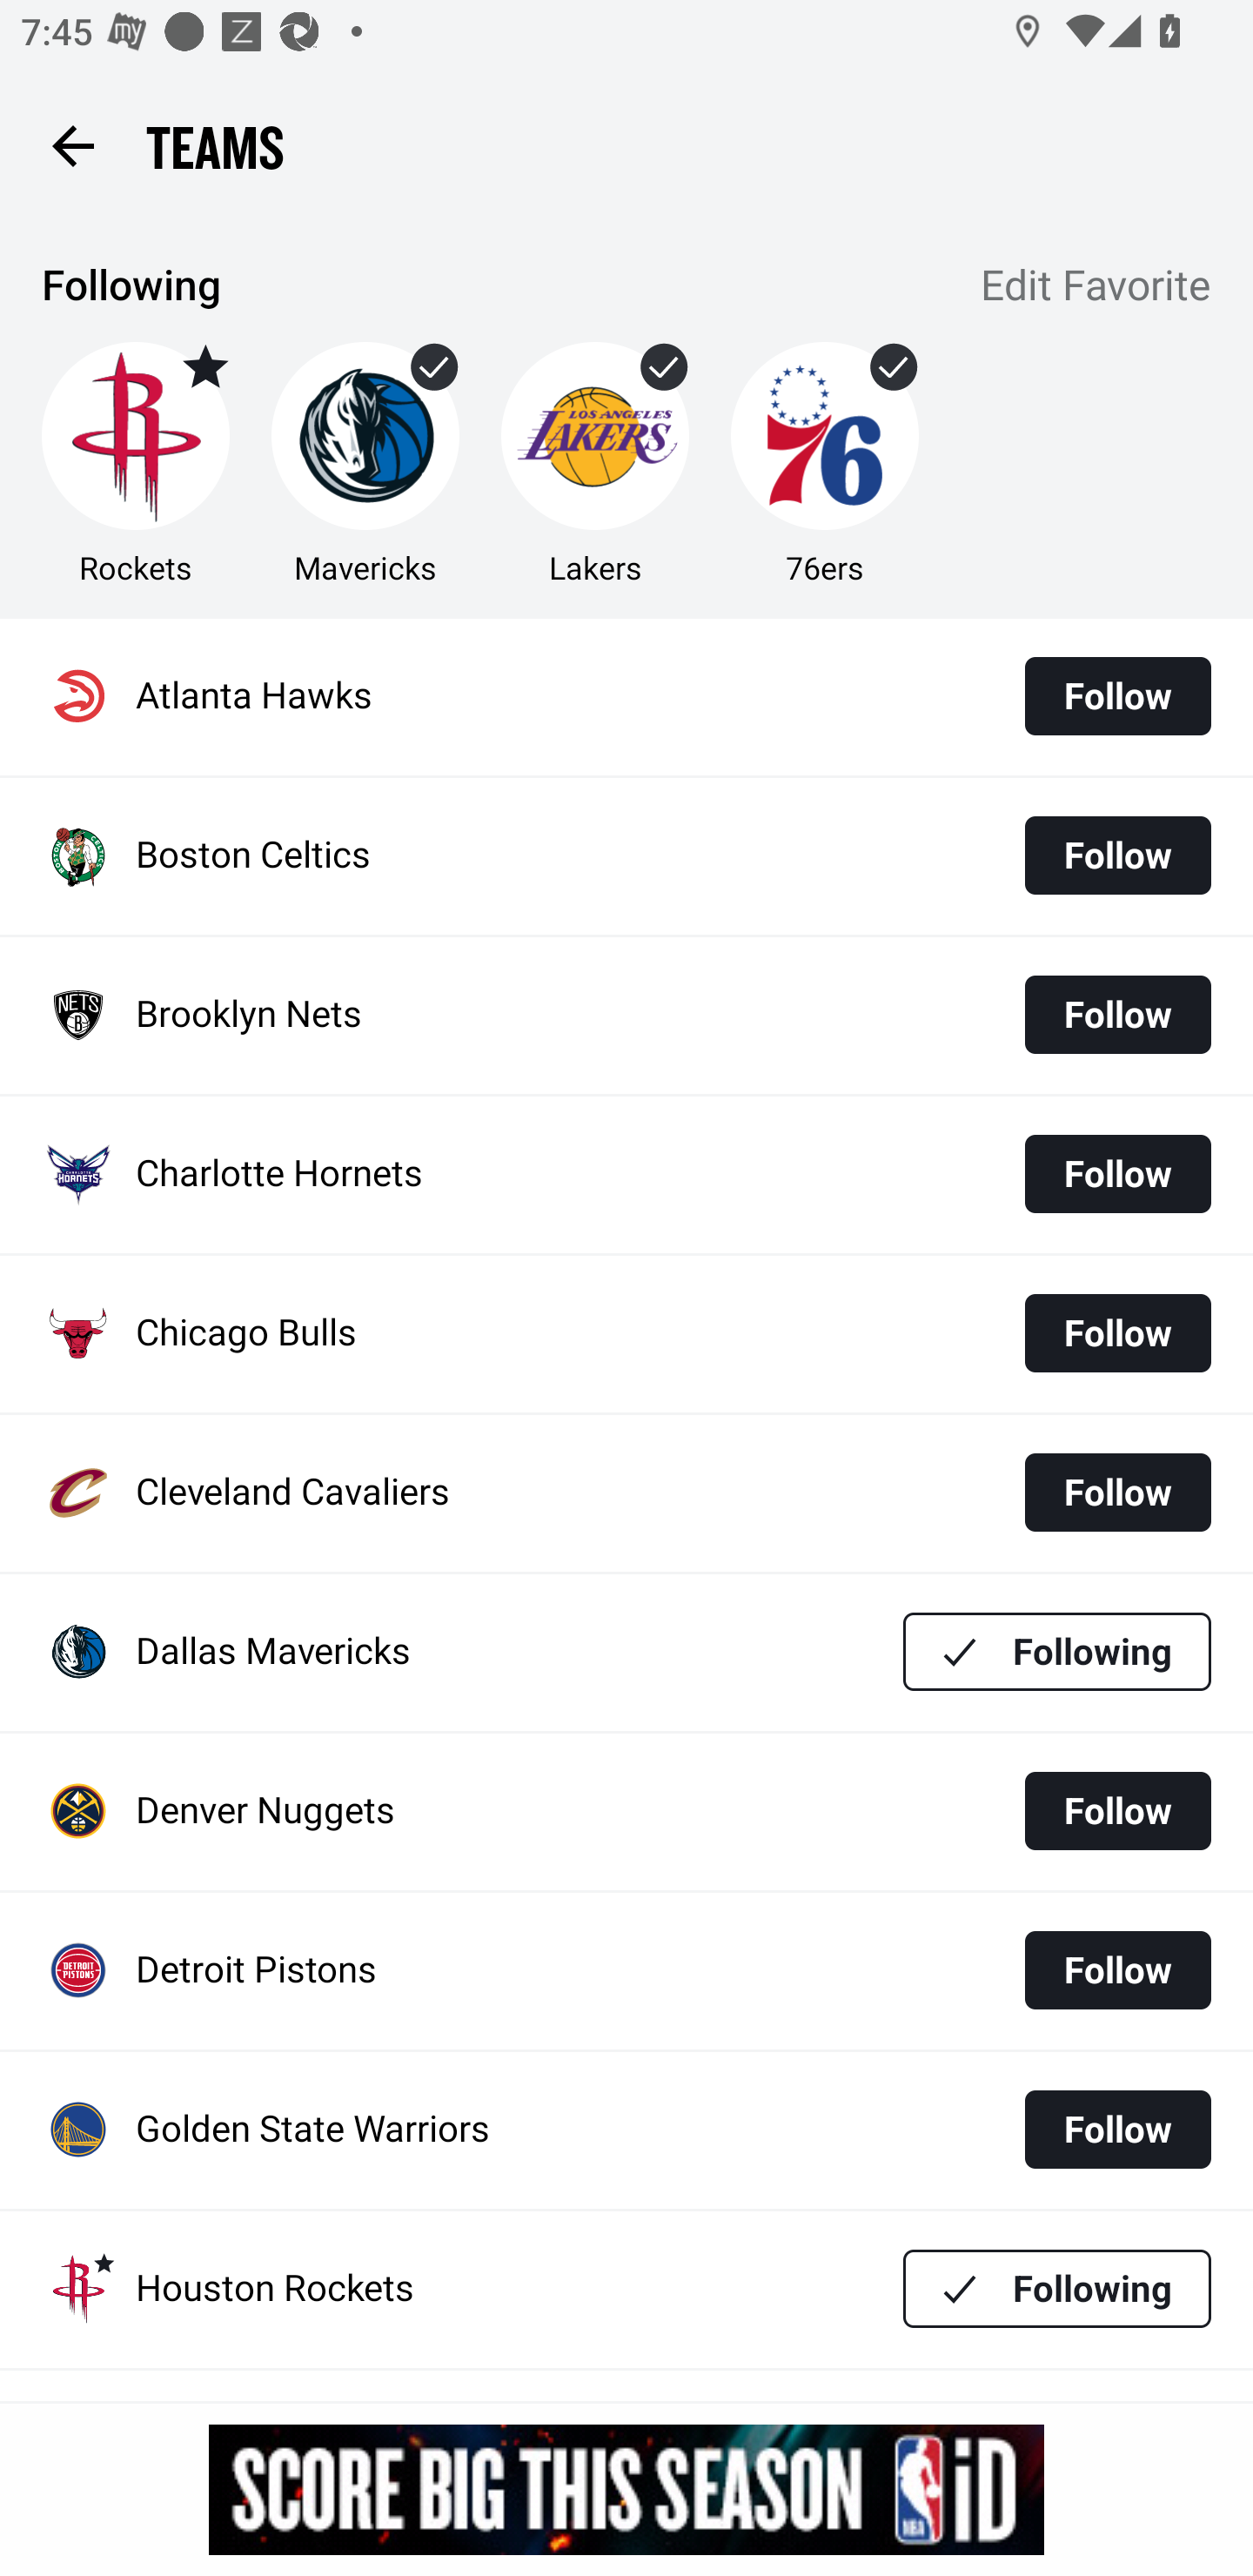 The height and width of the screenshot is (2576, 1253). I want to click on Follow, so click(1117, 1810).